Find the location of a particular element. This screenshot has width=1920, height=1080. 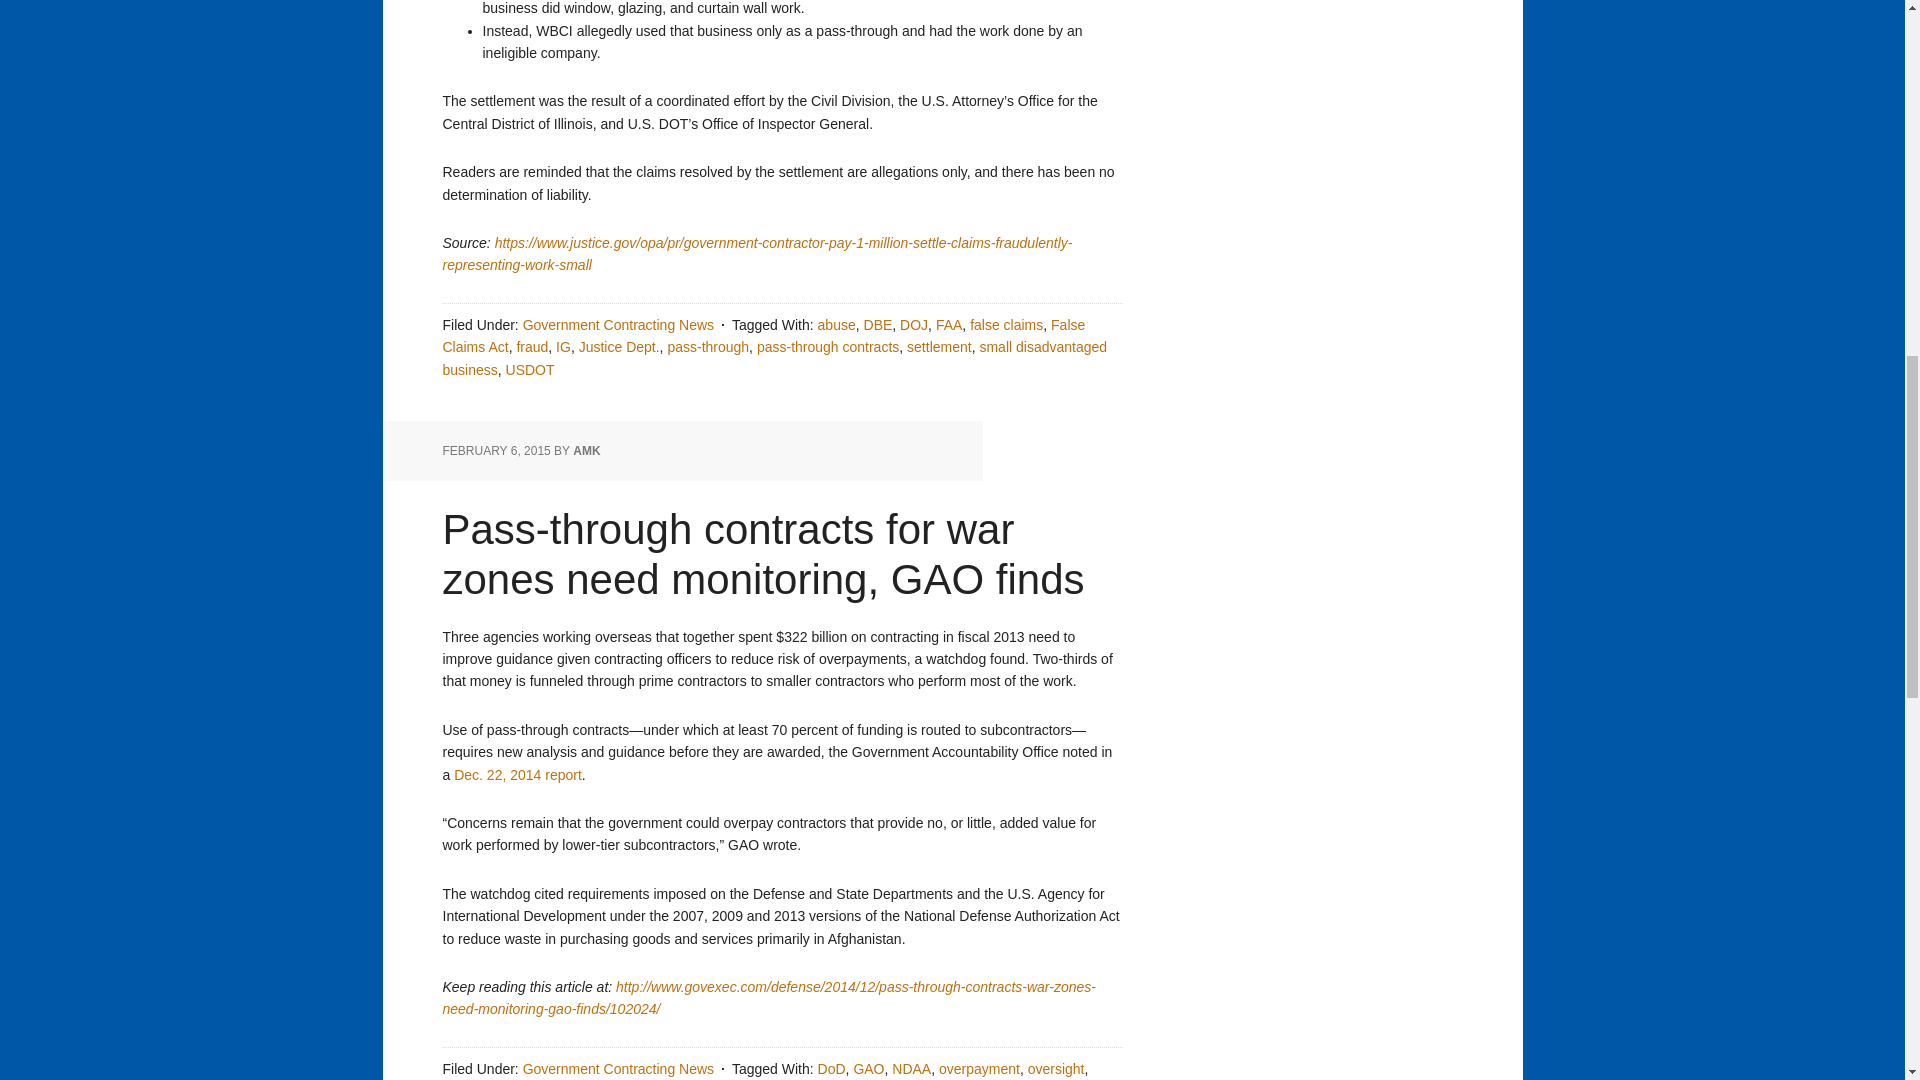

Justice Dept. is located at coordinates (620, 347).